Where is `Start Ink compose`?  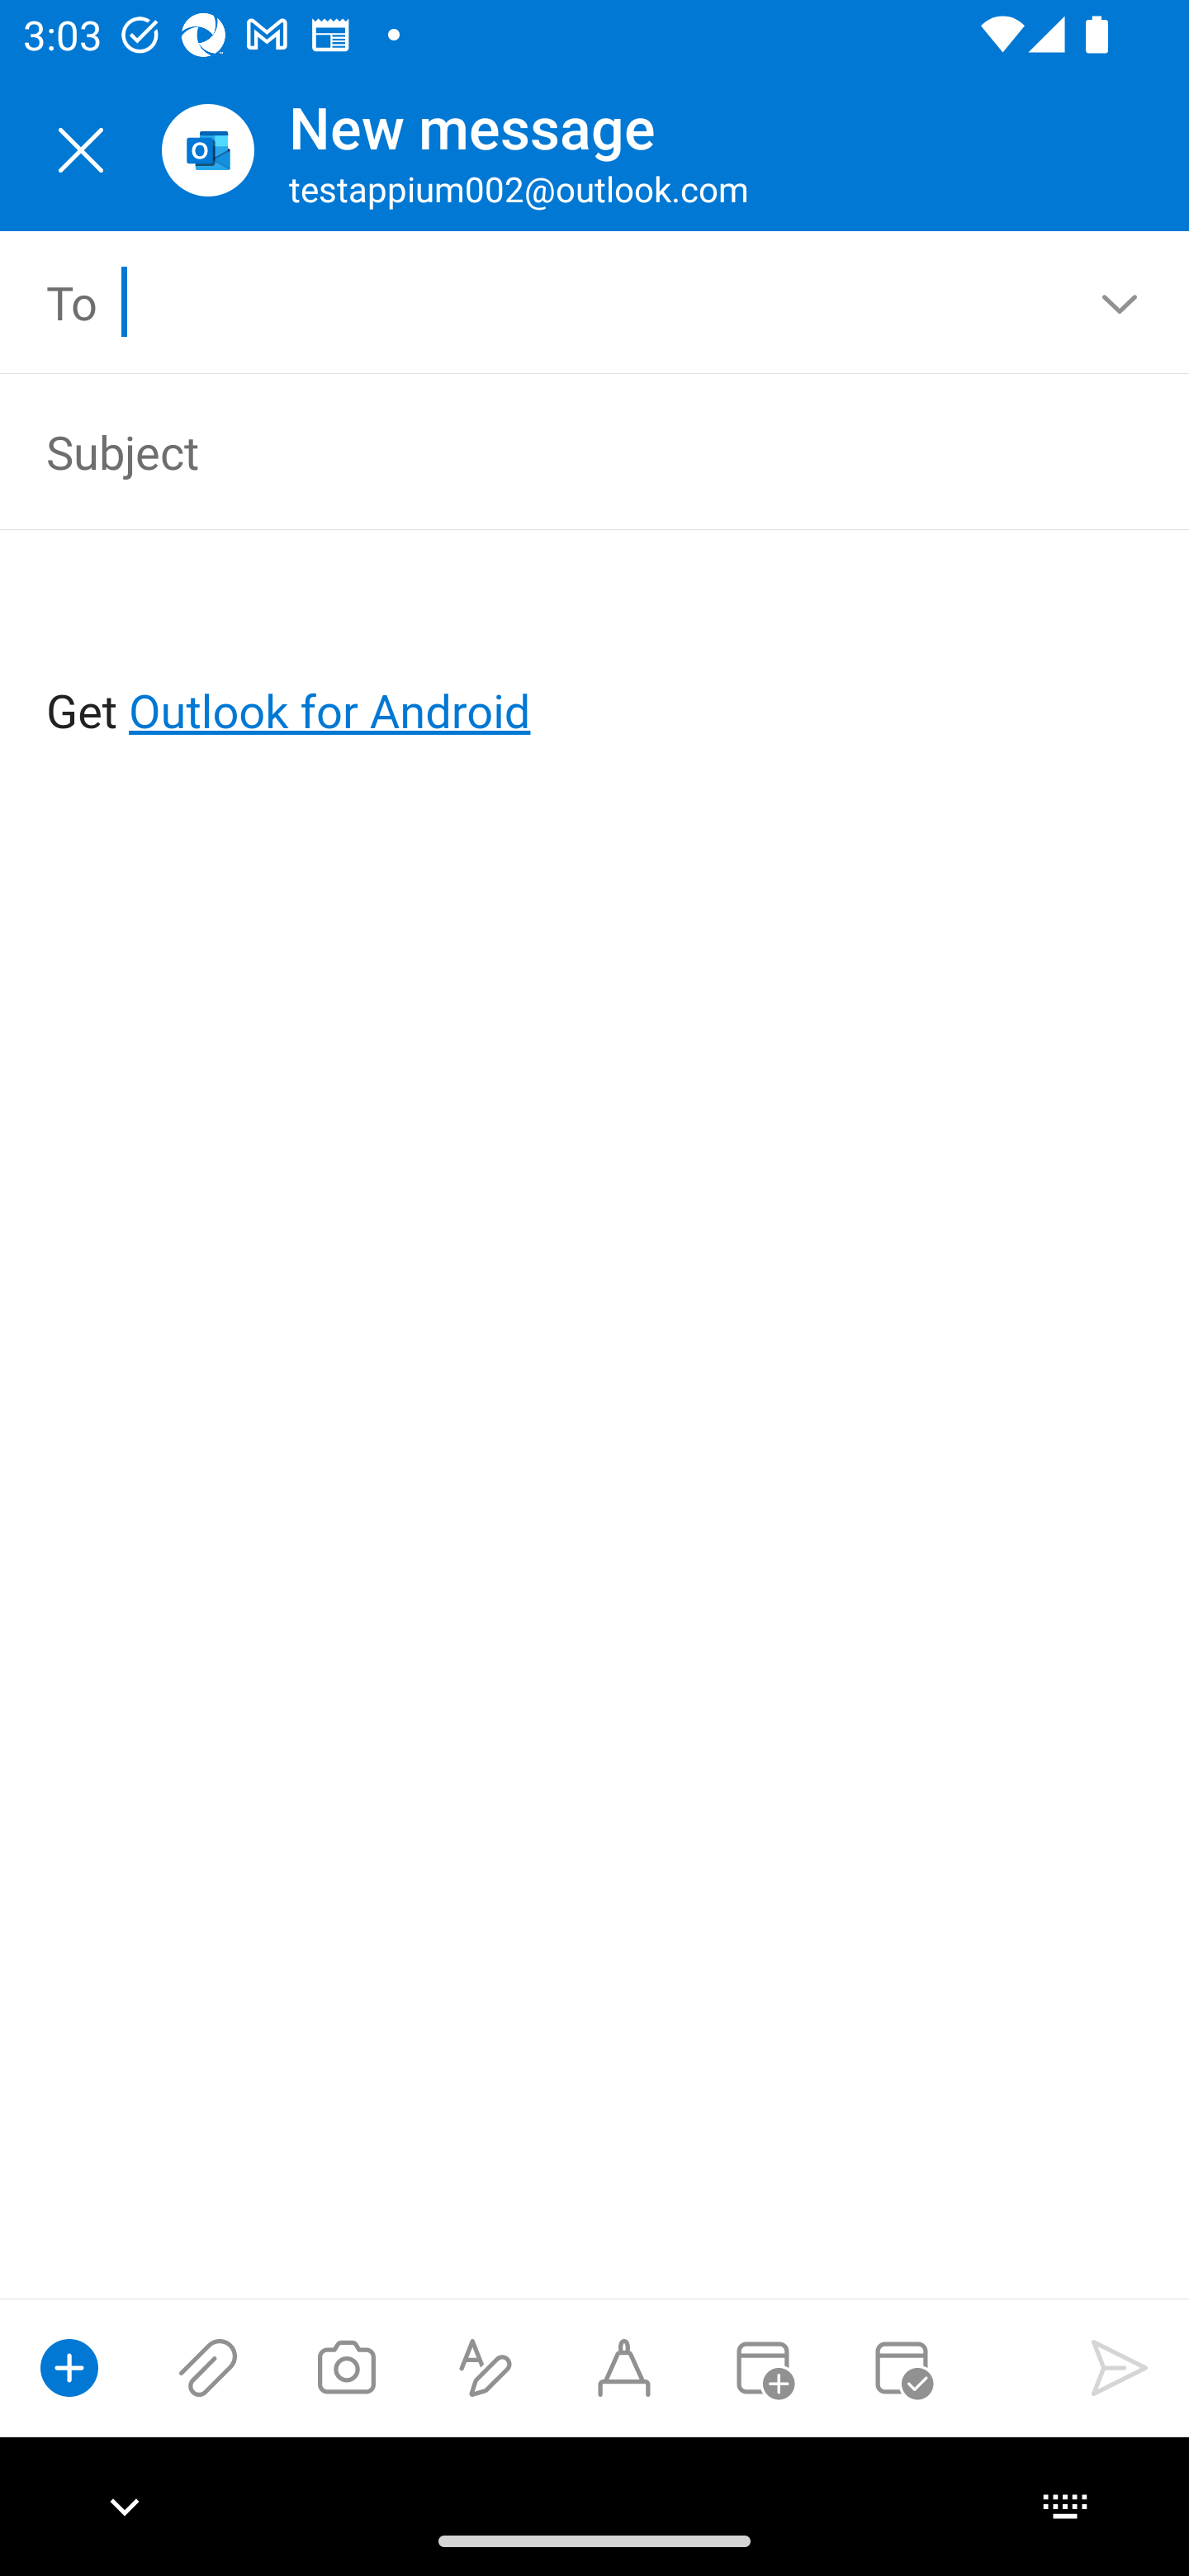
Start Ink compose is located at coordinates (624, 2367).